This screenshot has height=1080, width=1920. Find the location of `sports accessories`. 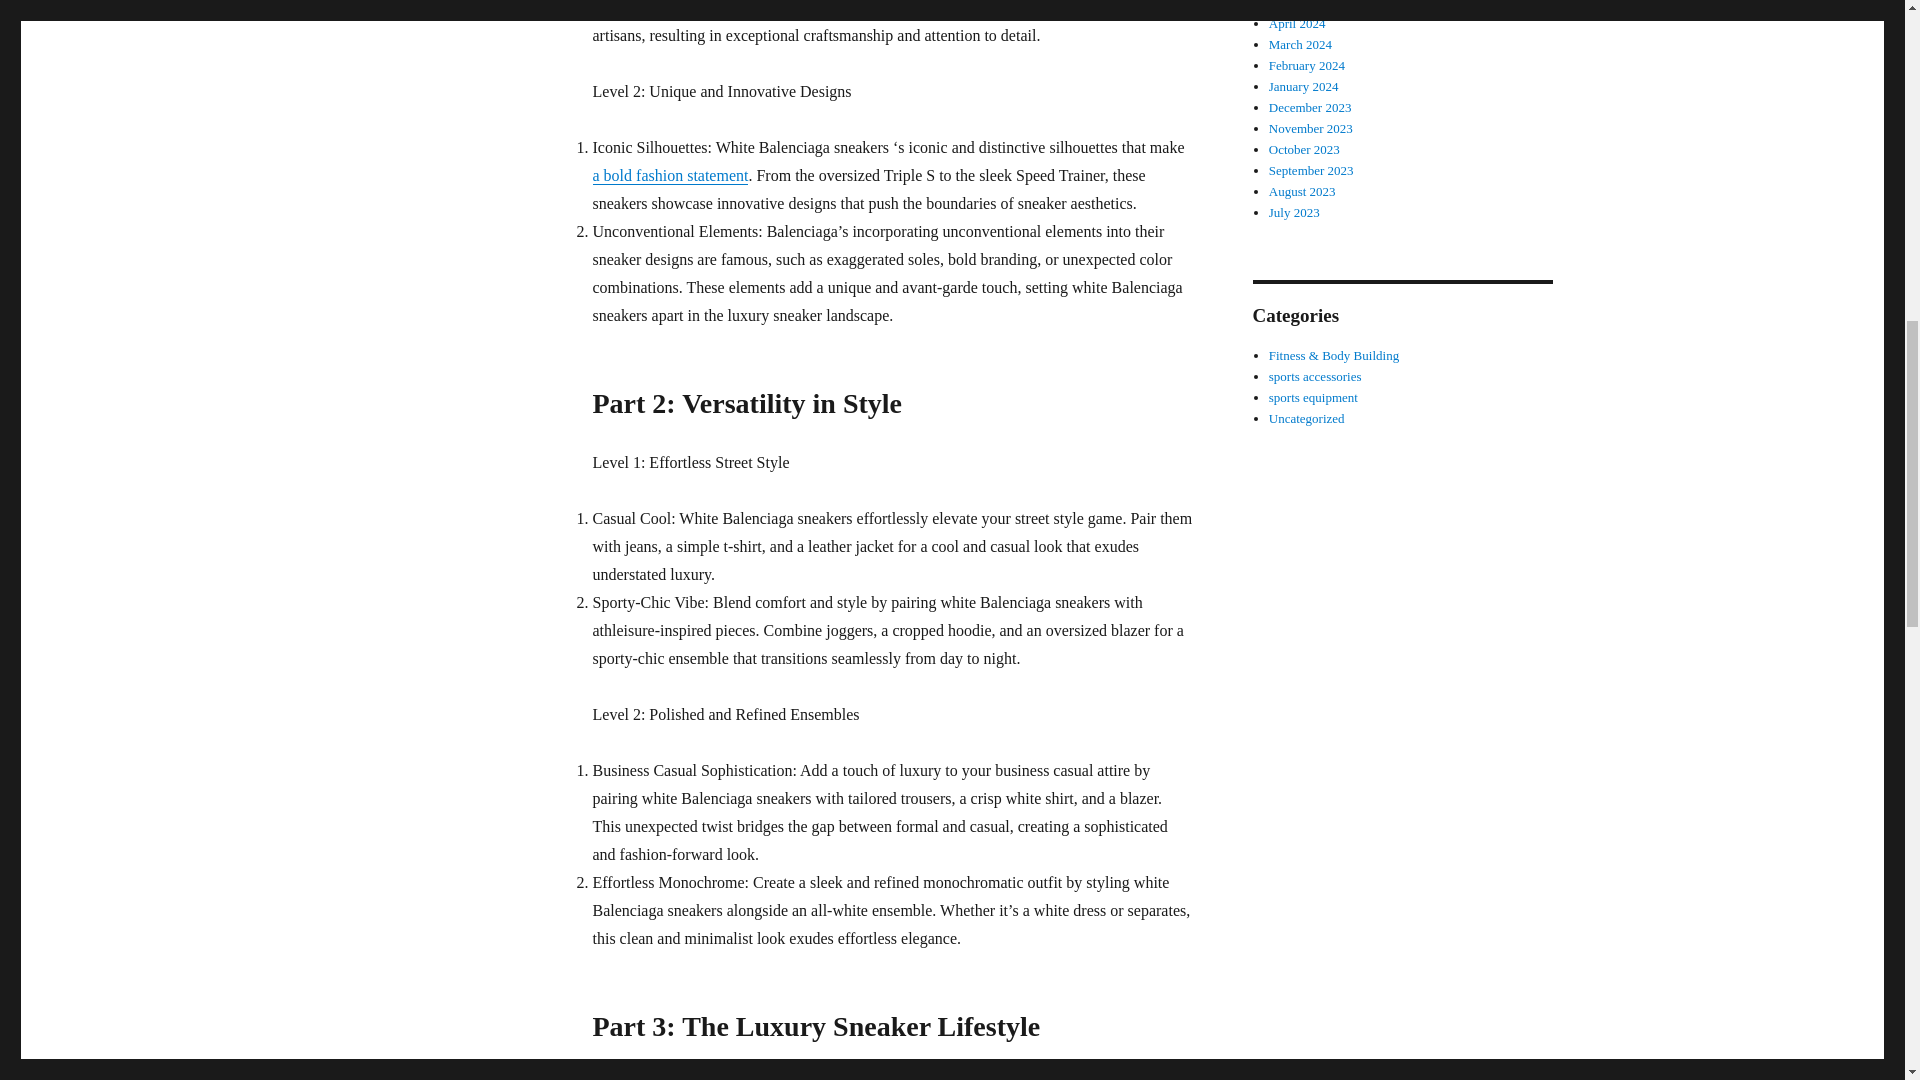

sports accessories is located at coordinates (1315, 376).